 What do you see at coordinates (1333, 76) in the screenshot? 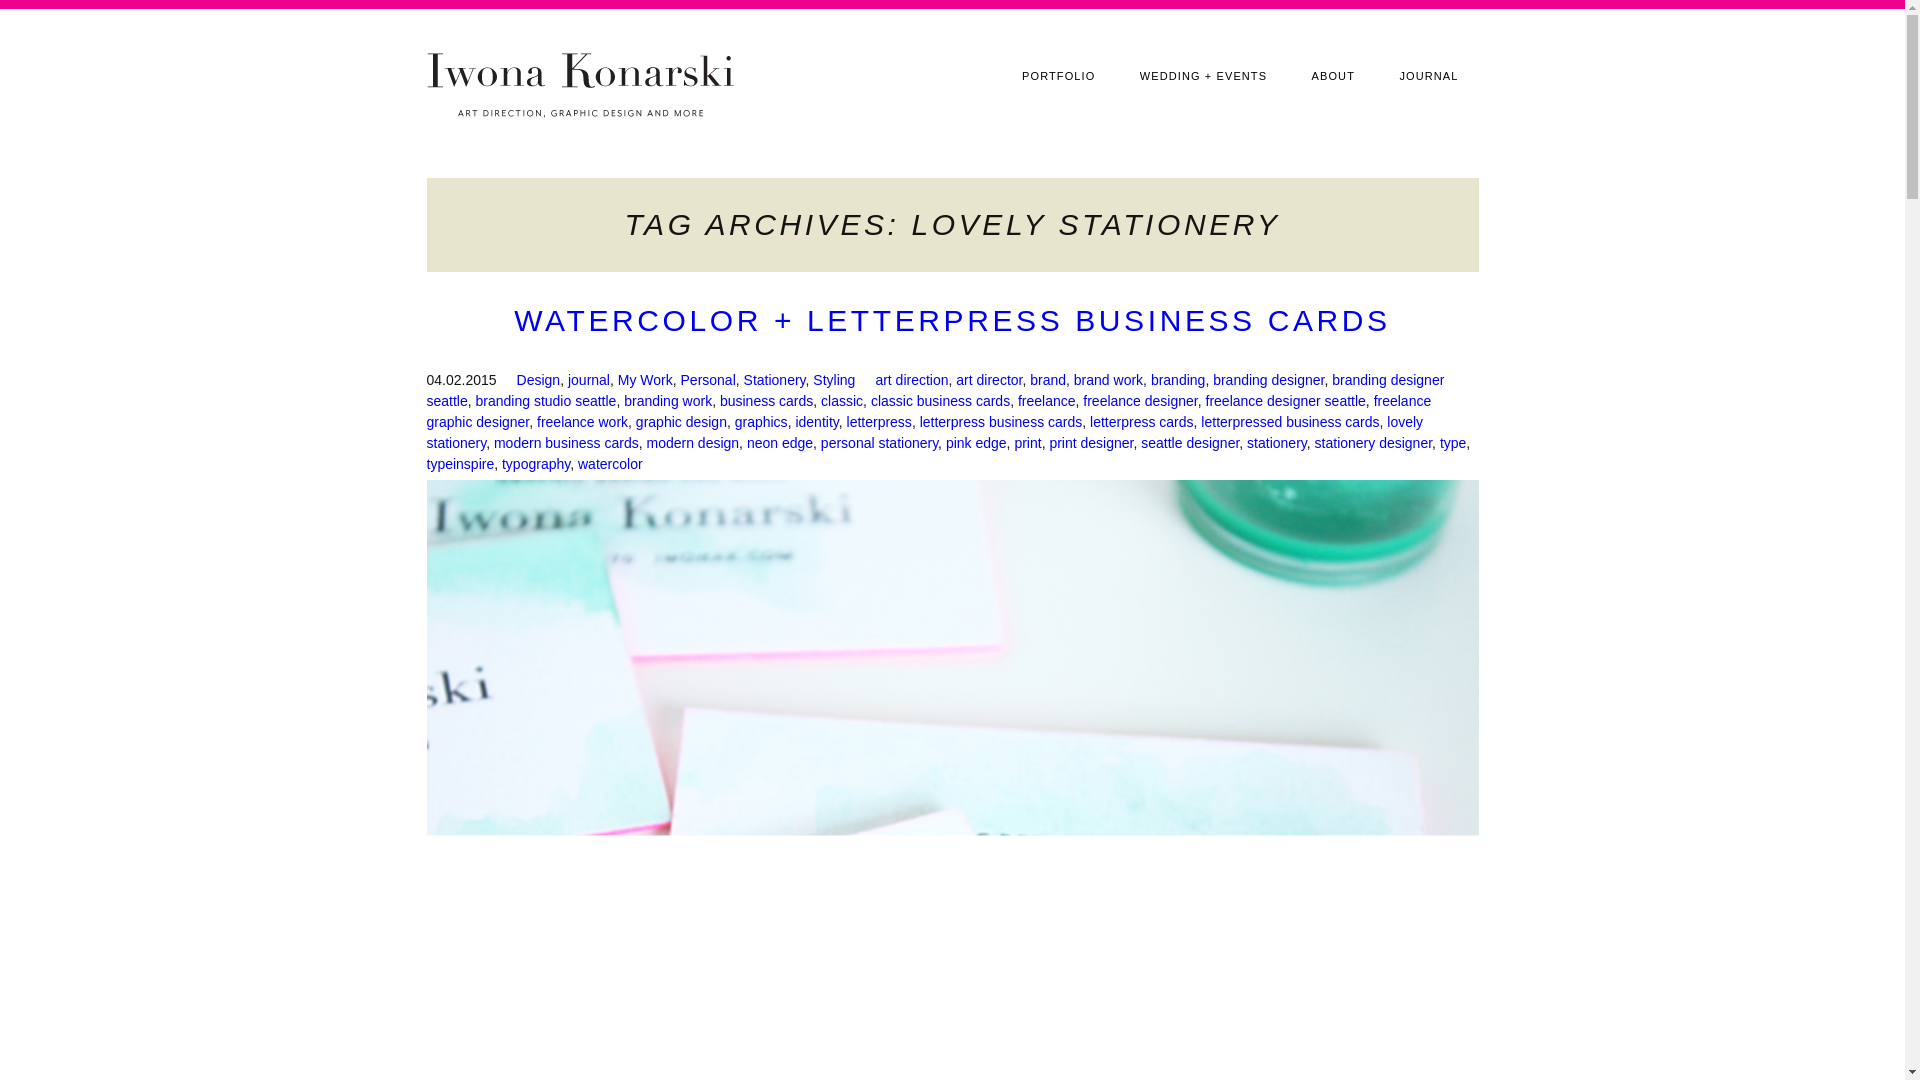
I see `ABOUT` at bounding box center [1333, 76].